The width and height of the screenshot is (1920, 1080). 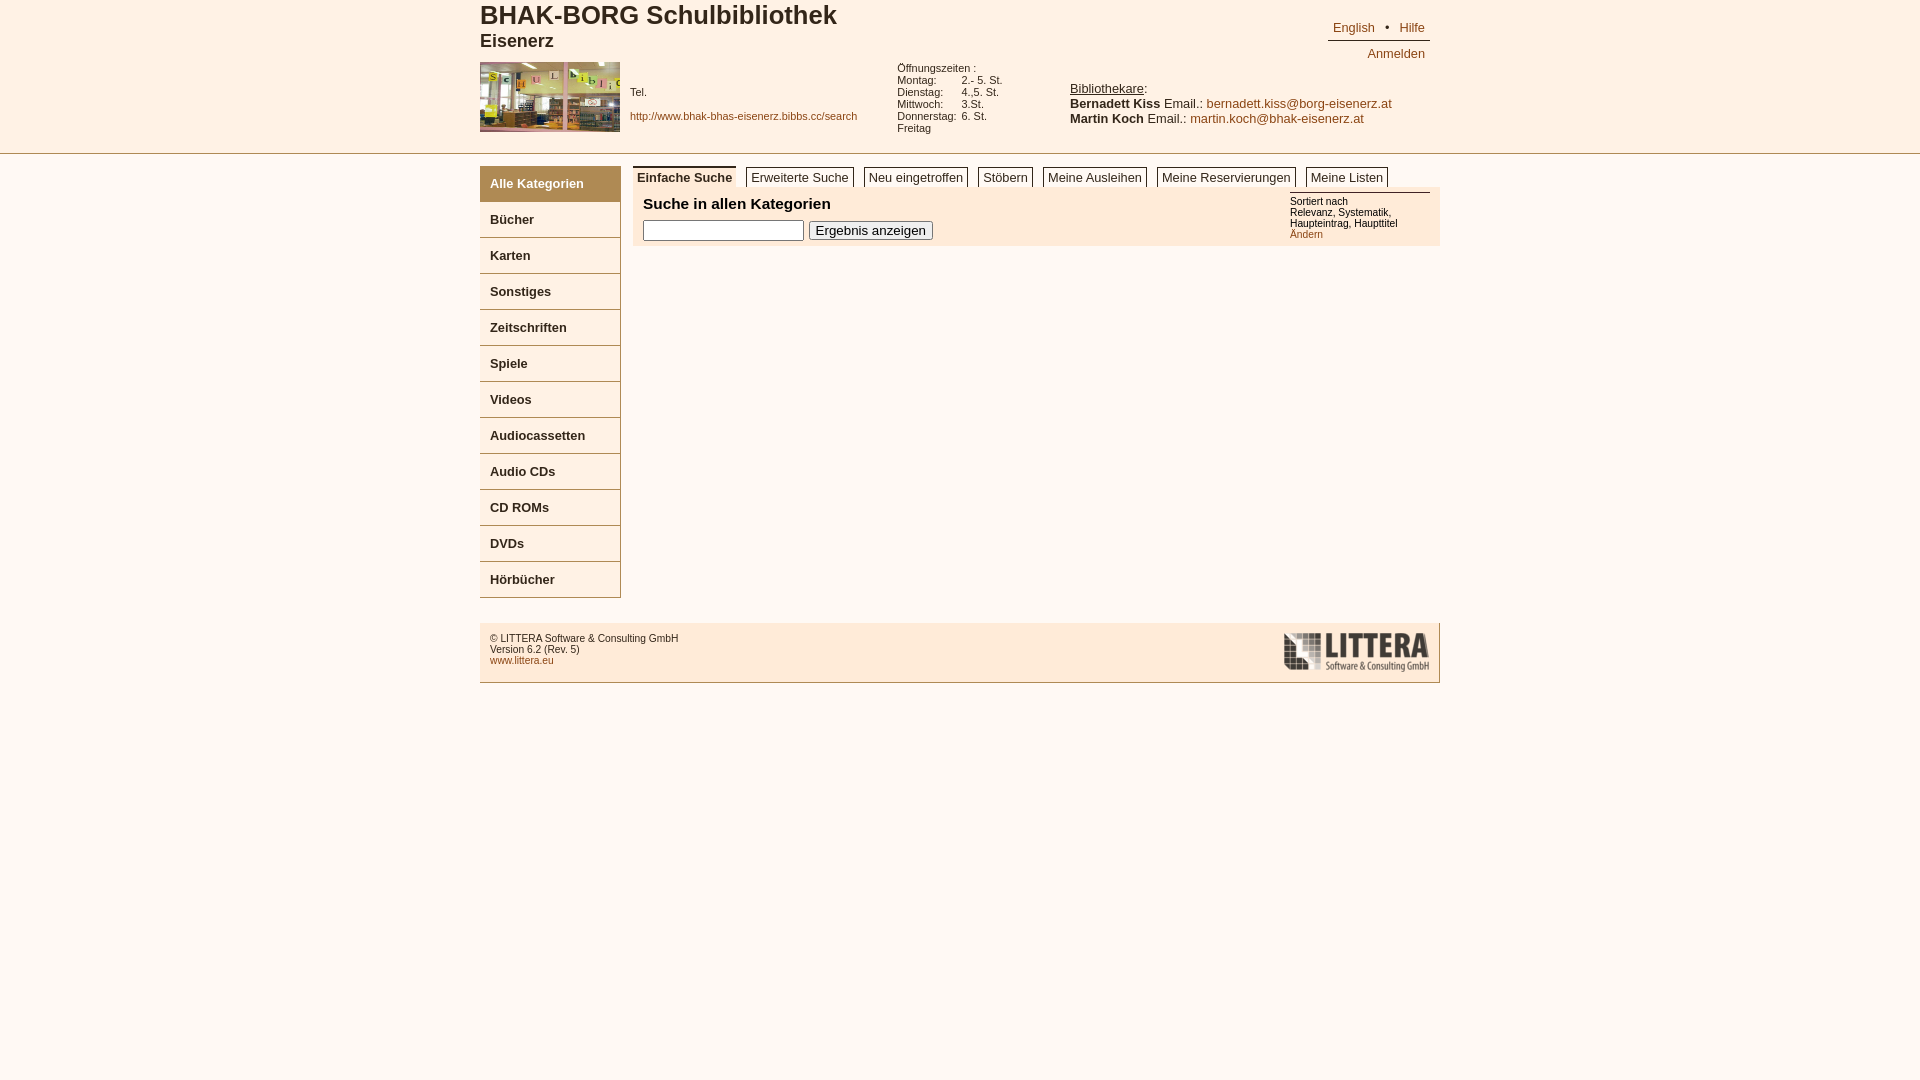 What do you see at coordinates (1095, 176) in the screenshot?
I see `Meine Ausleihen` at bounding box center [1095, 176].